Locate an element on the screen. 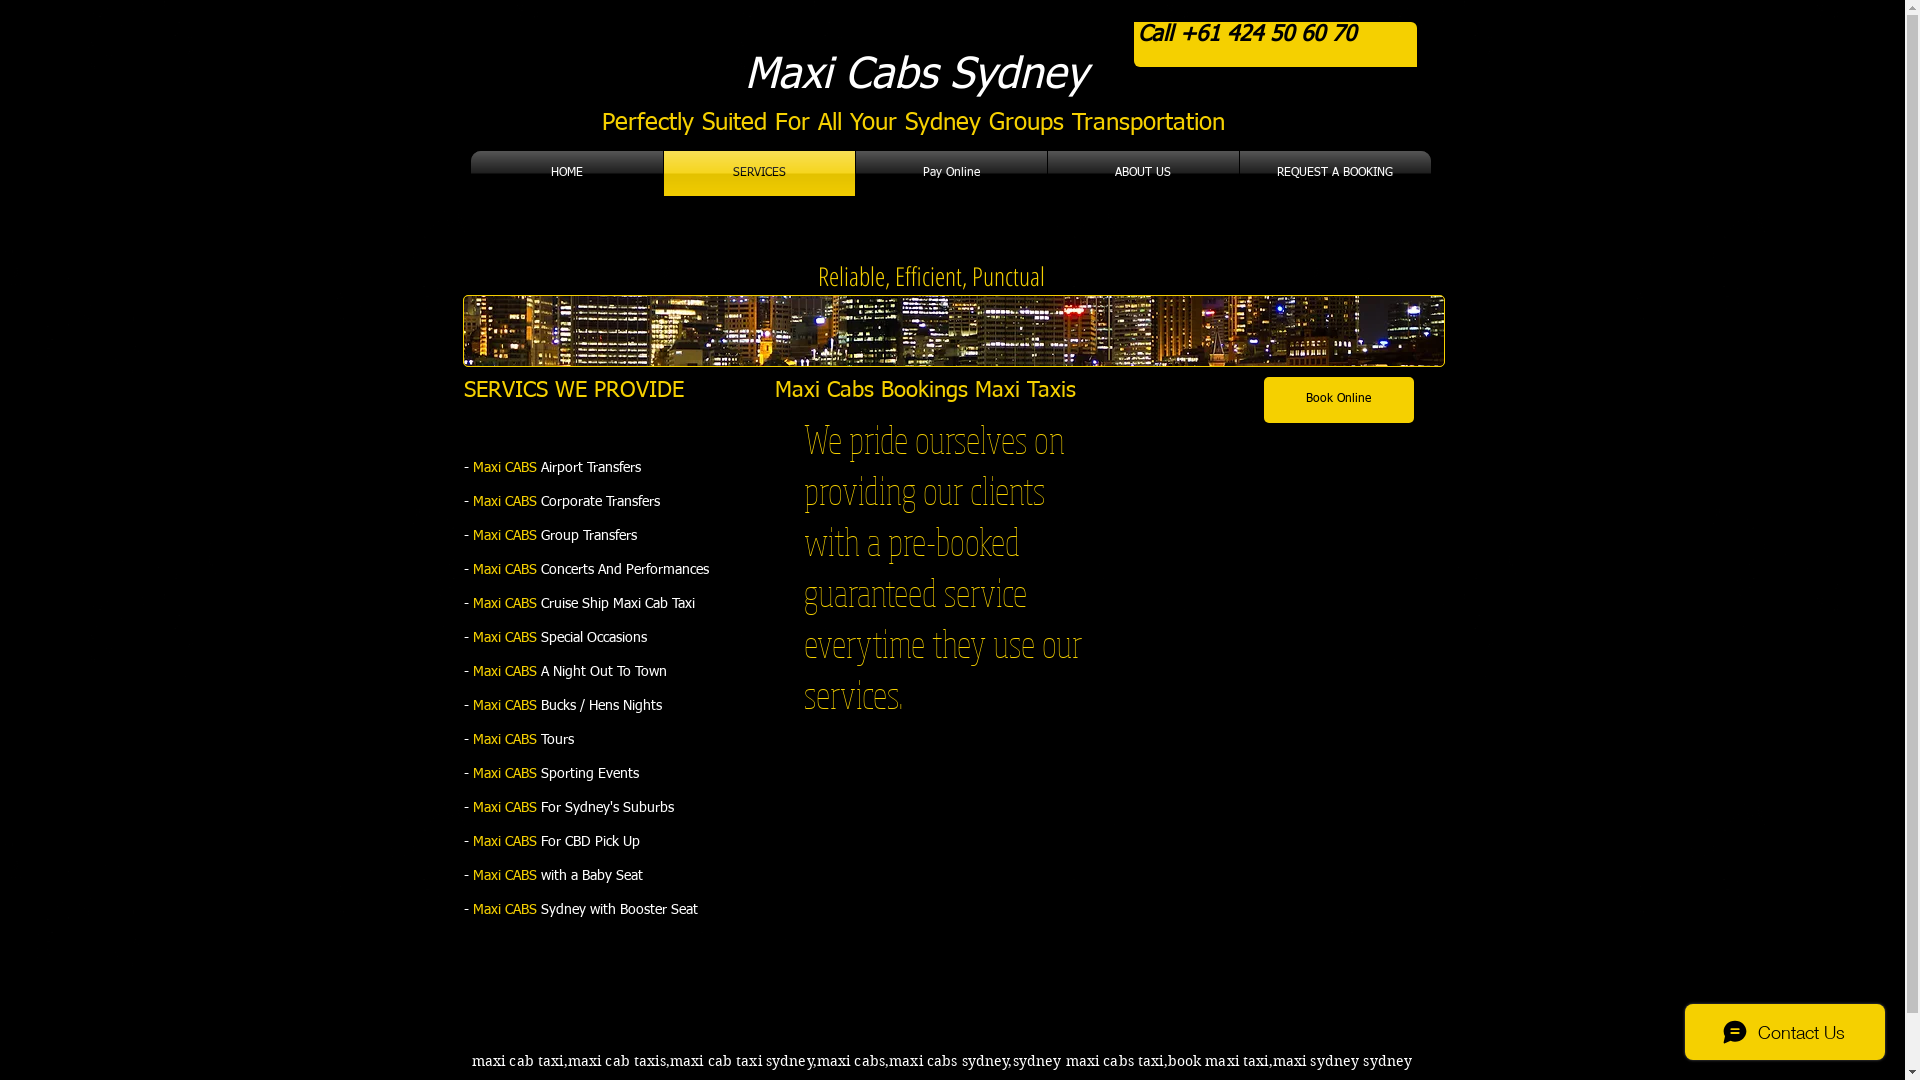 The height and width of the screenshot is (1080, 1920). HOME is located at coordinates (566, 174).